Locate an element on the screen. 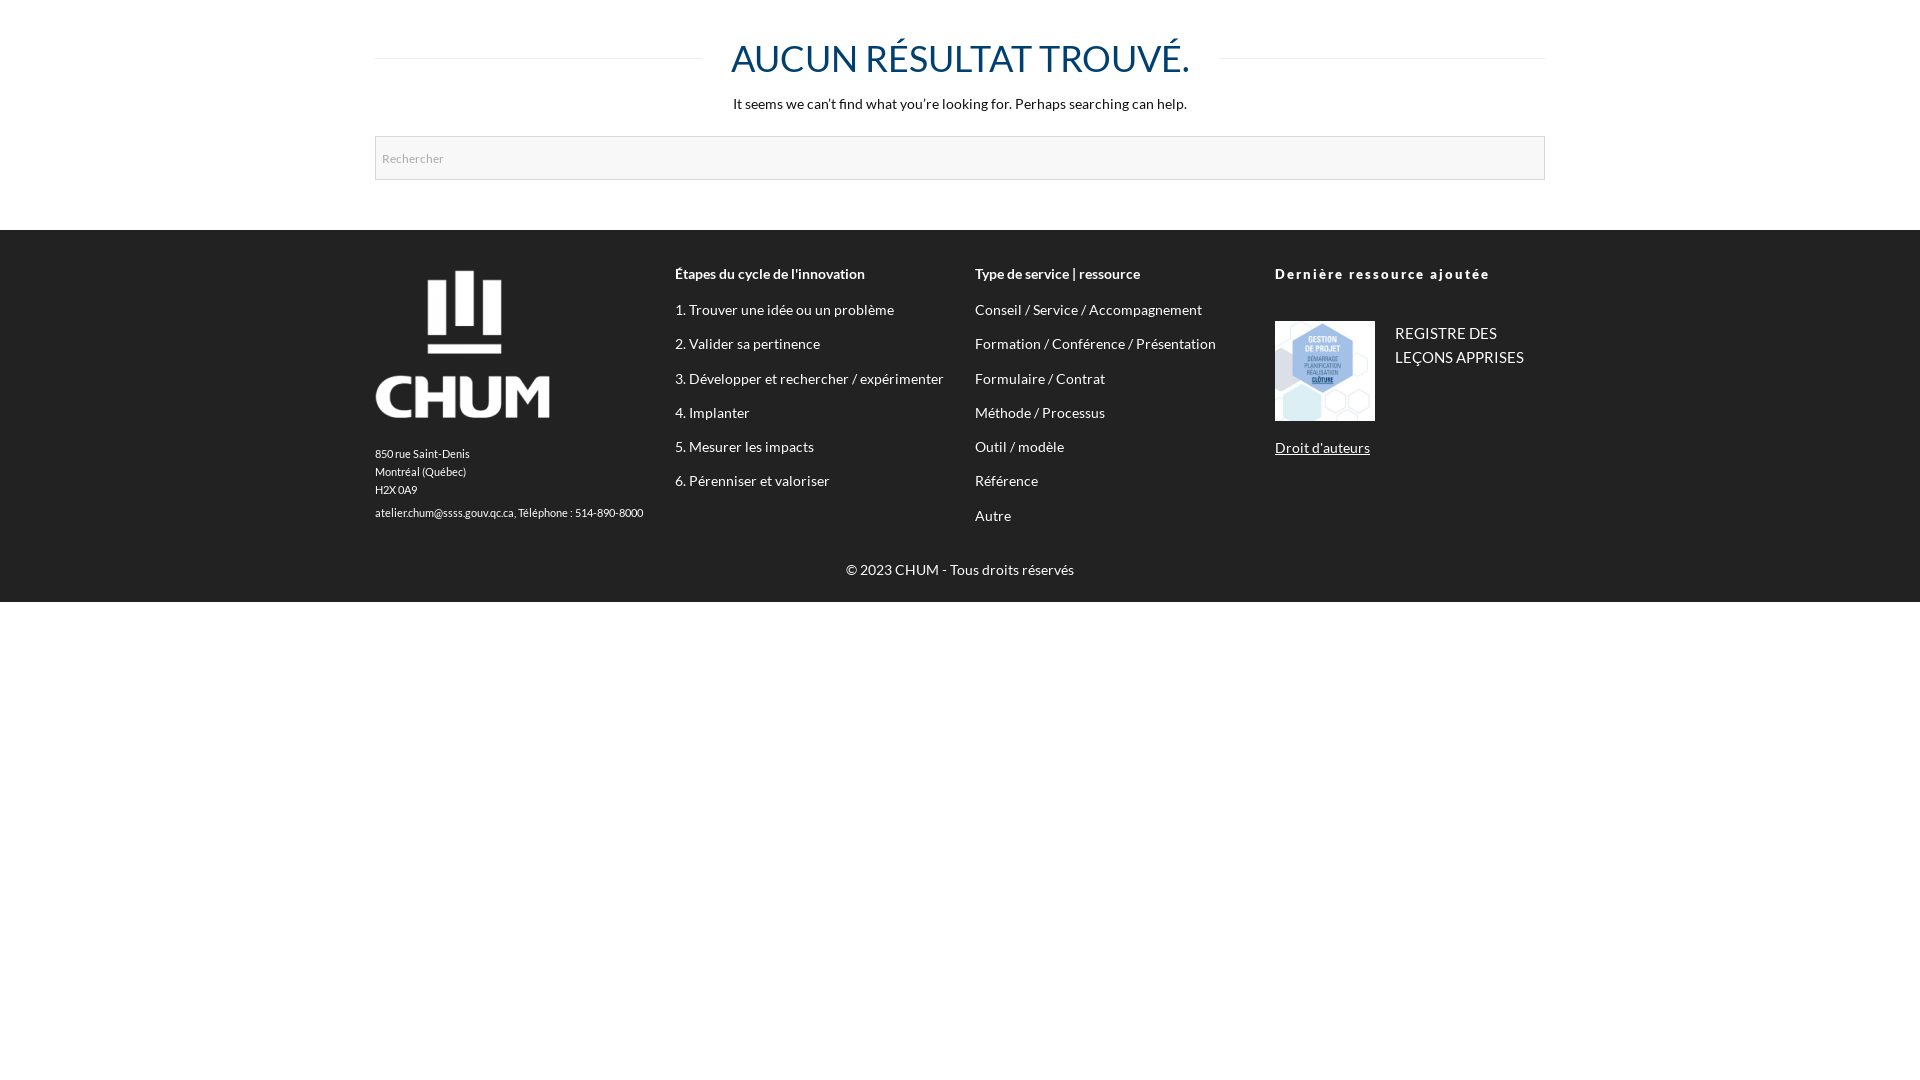 Image resolution: width=1920 pixels, height=1080 pixels. Droit d'auteurs is located at coordinates (1322, 448).